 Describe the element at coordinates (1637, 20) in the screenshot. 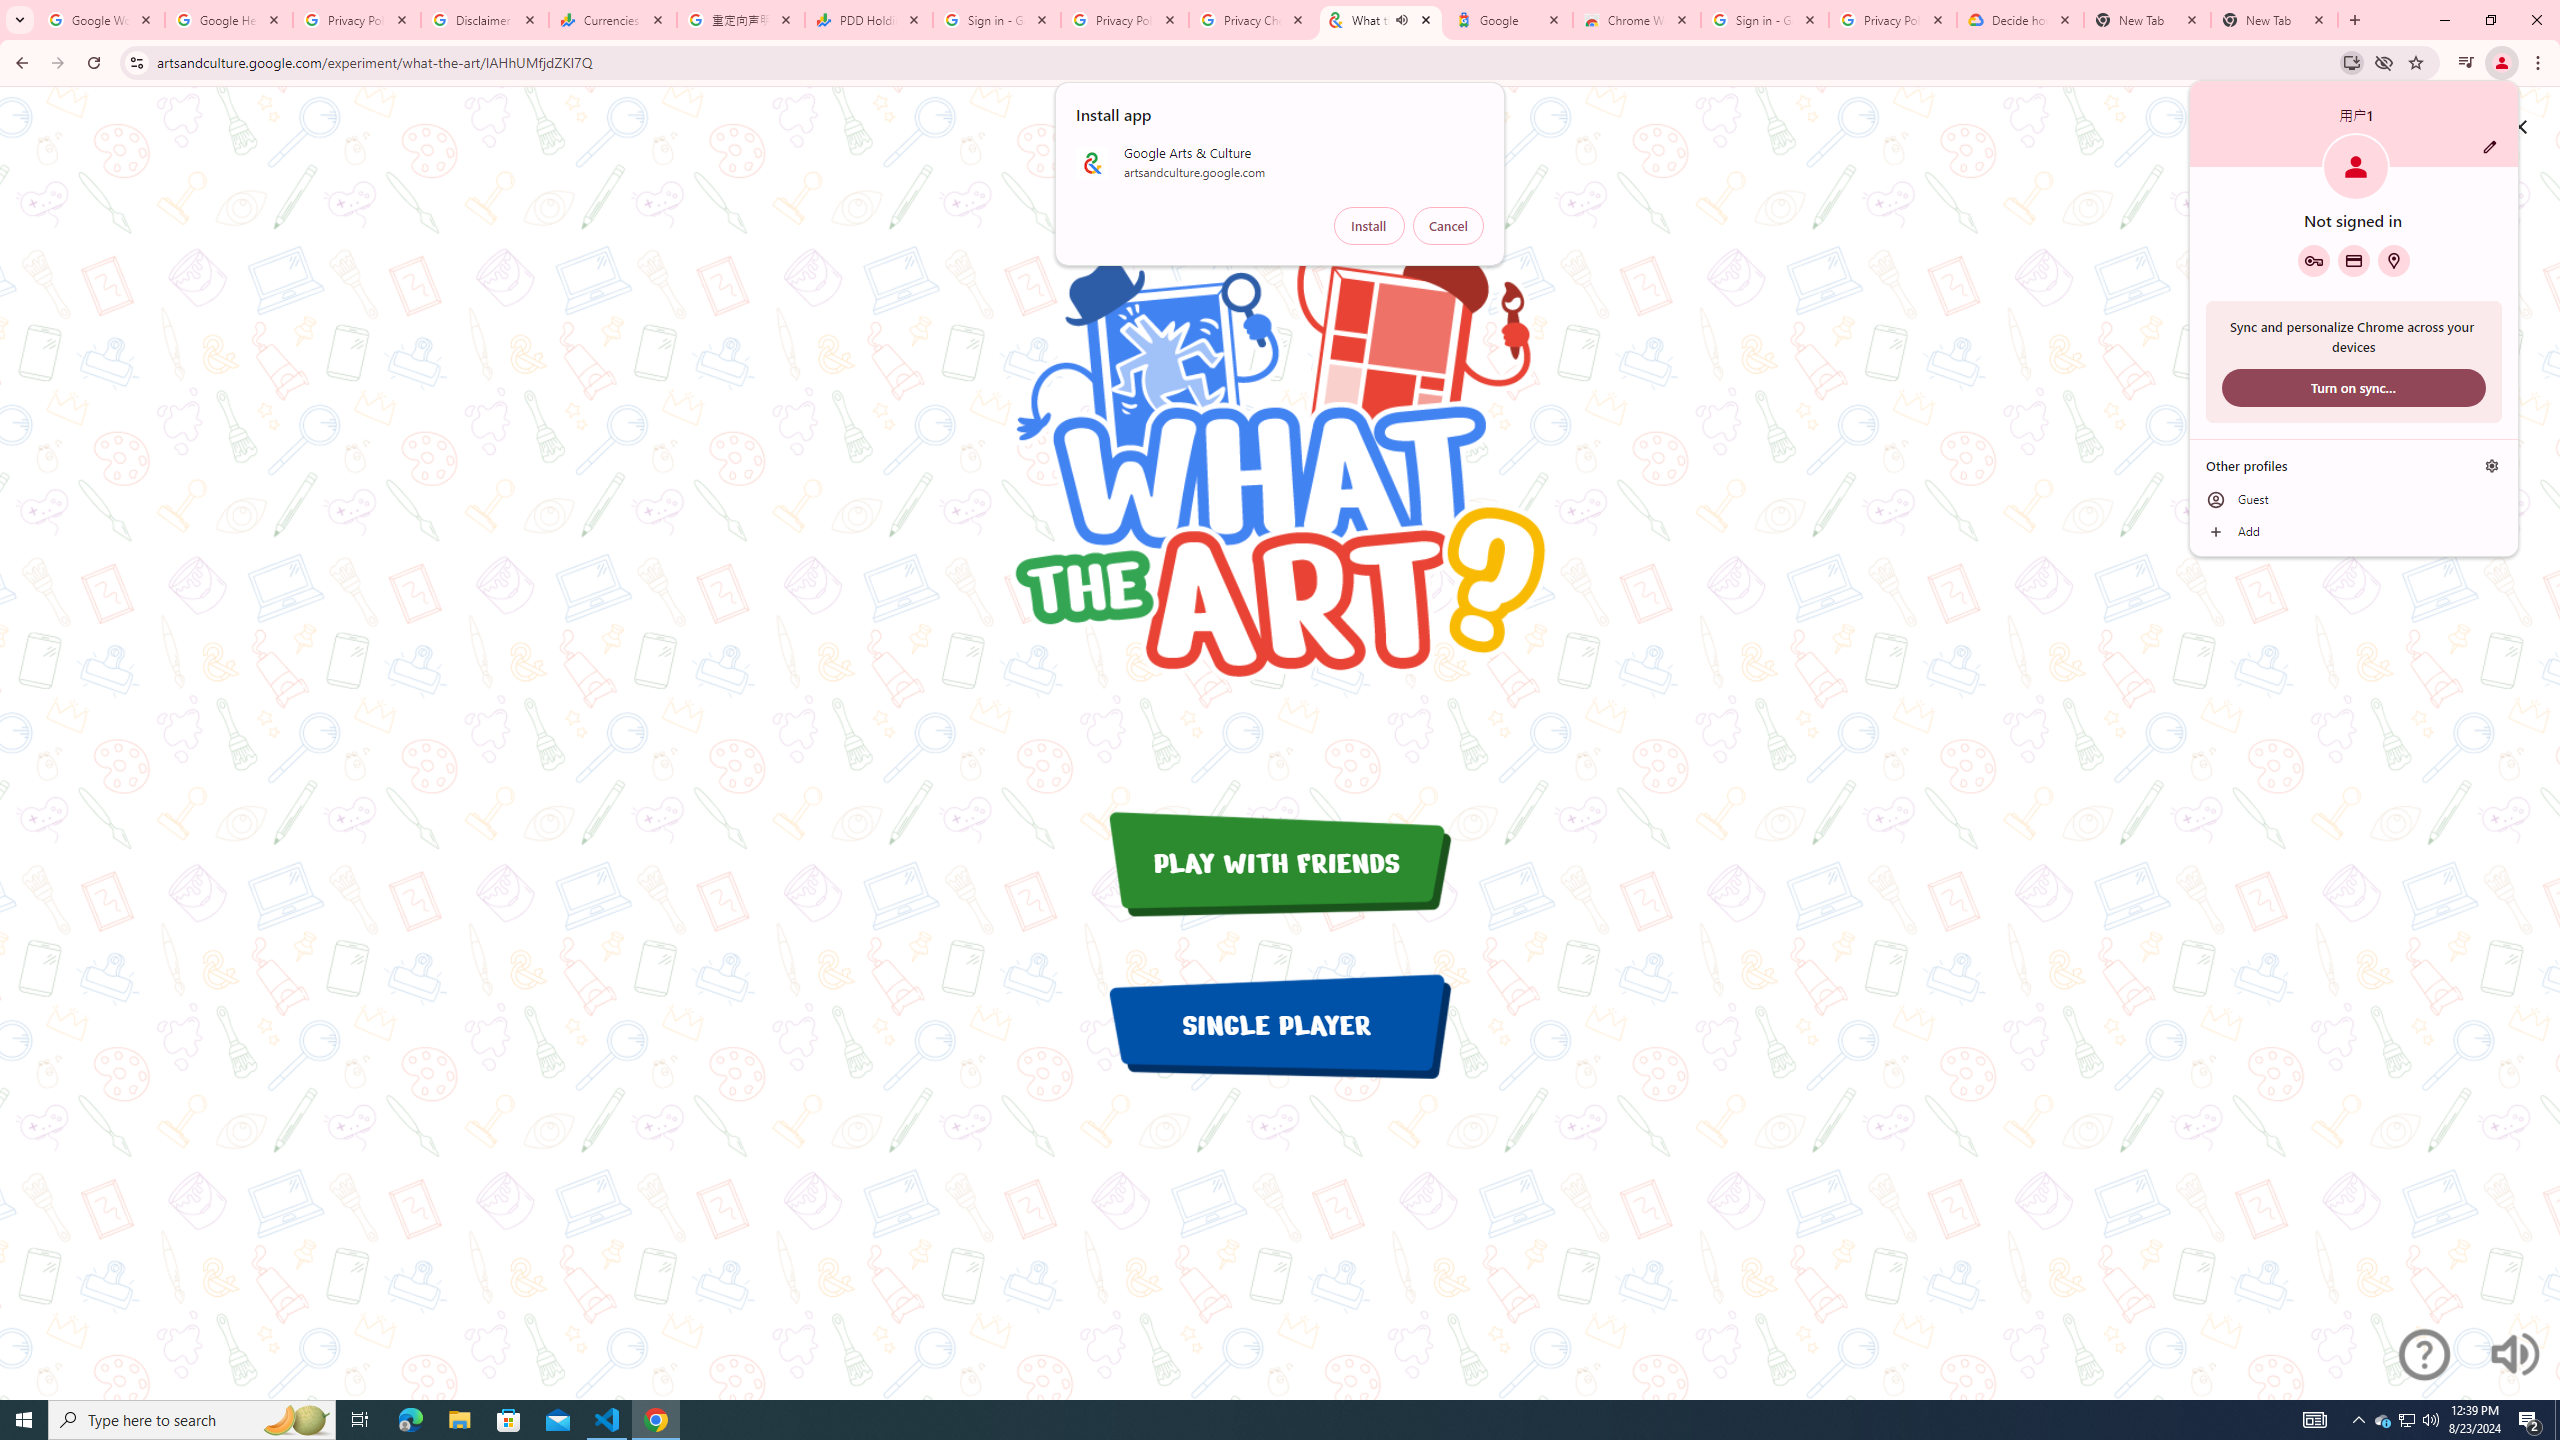

I see `Currencies - Google Finance` at that location.